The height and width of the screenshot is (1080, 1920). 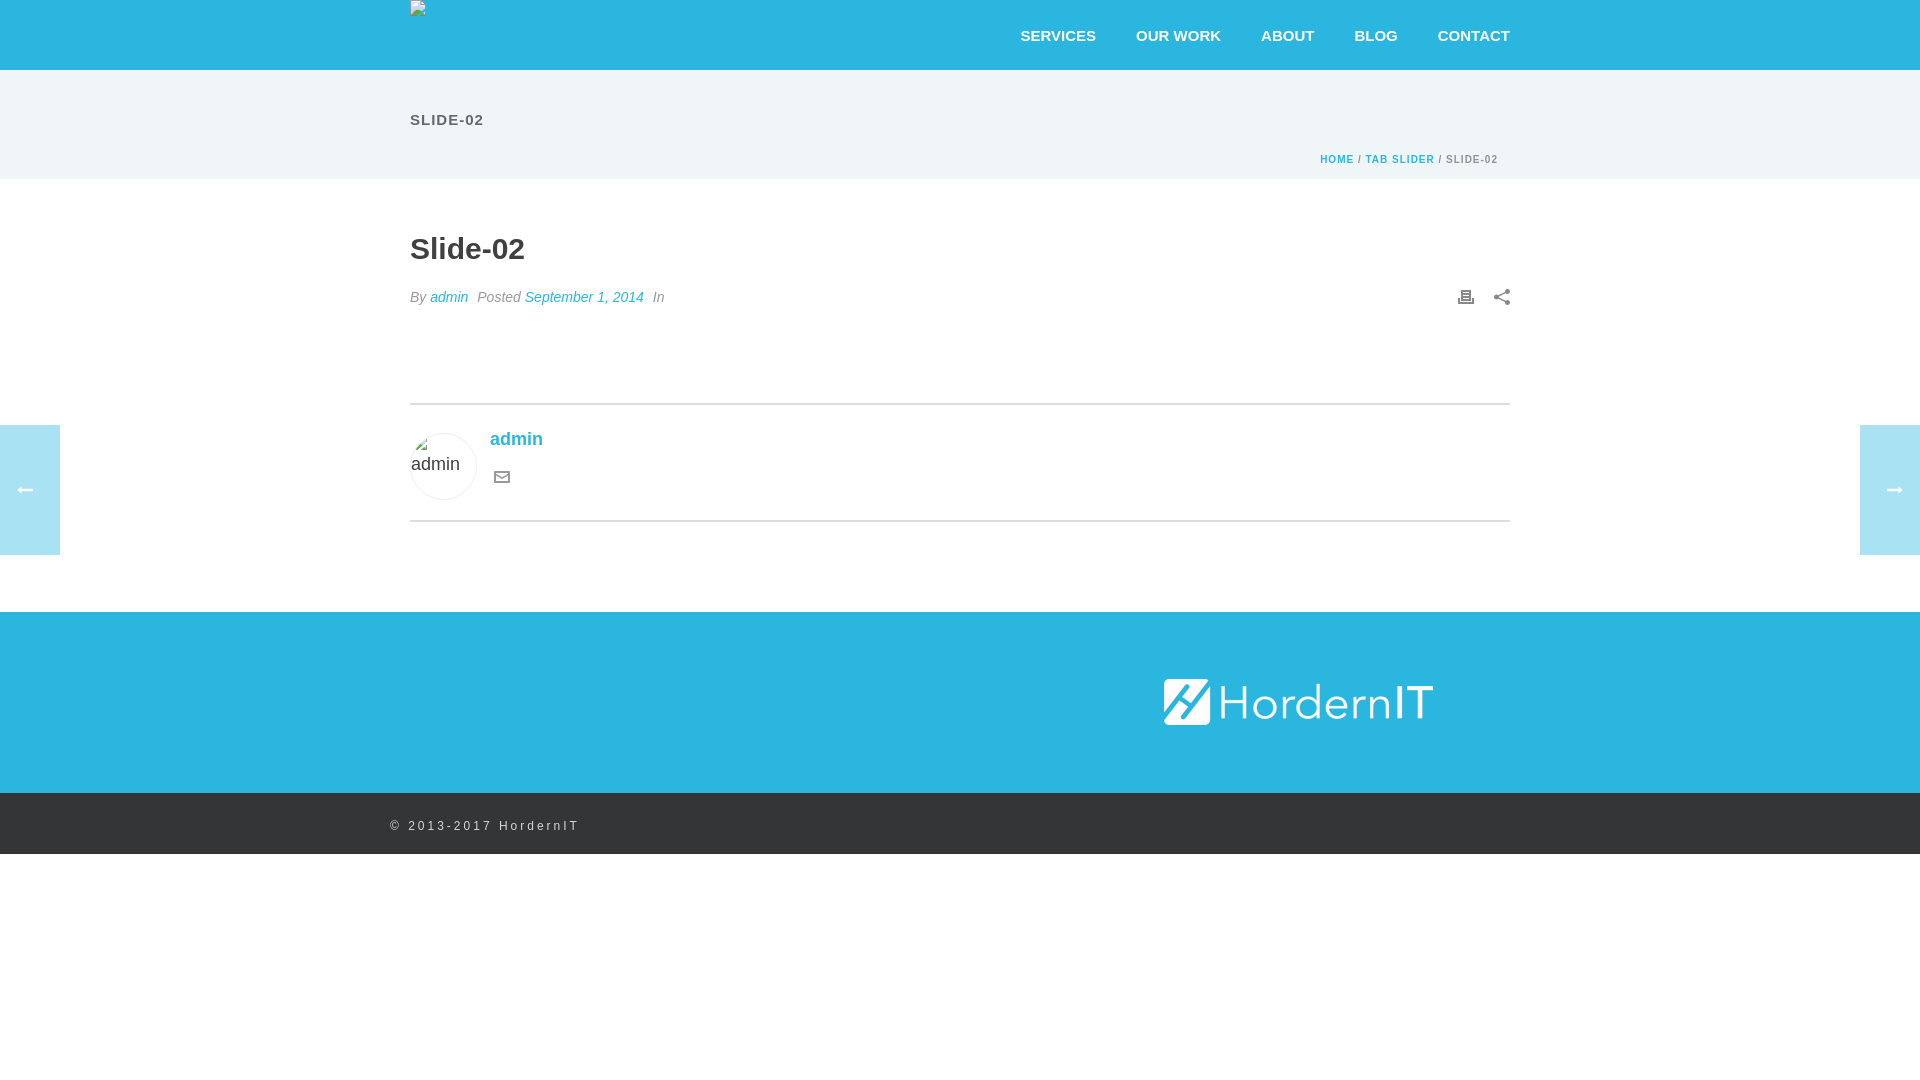 I want to click on CONTACT, so click(x=1474, y=36).